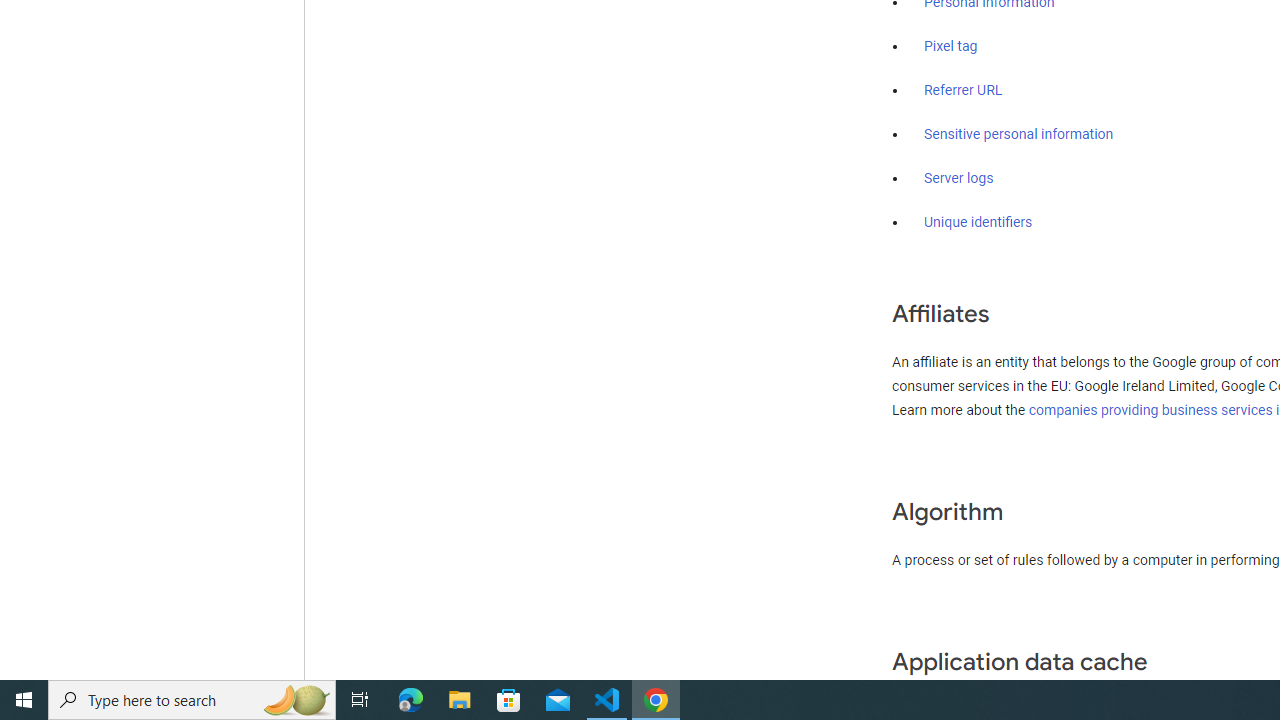 This screenshot has height=720, width=1280. I want to click on Sensitive personal information, so click(1018, 134).